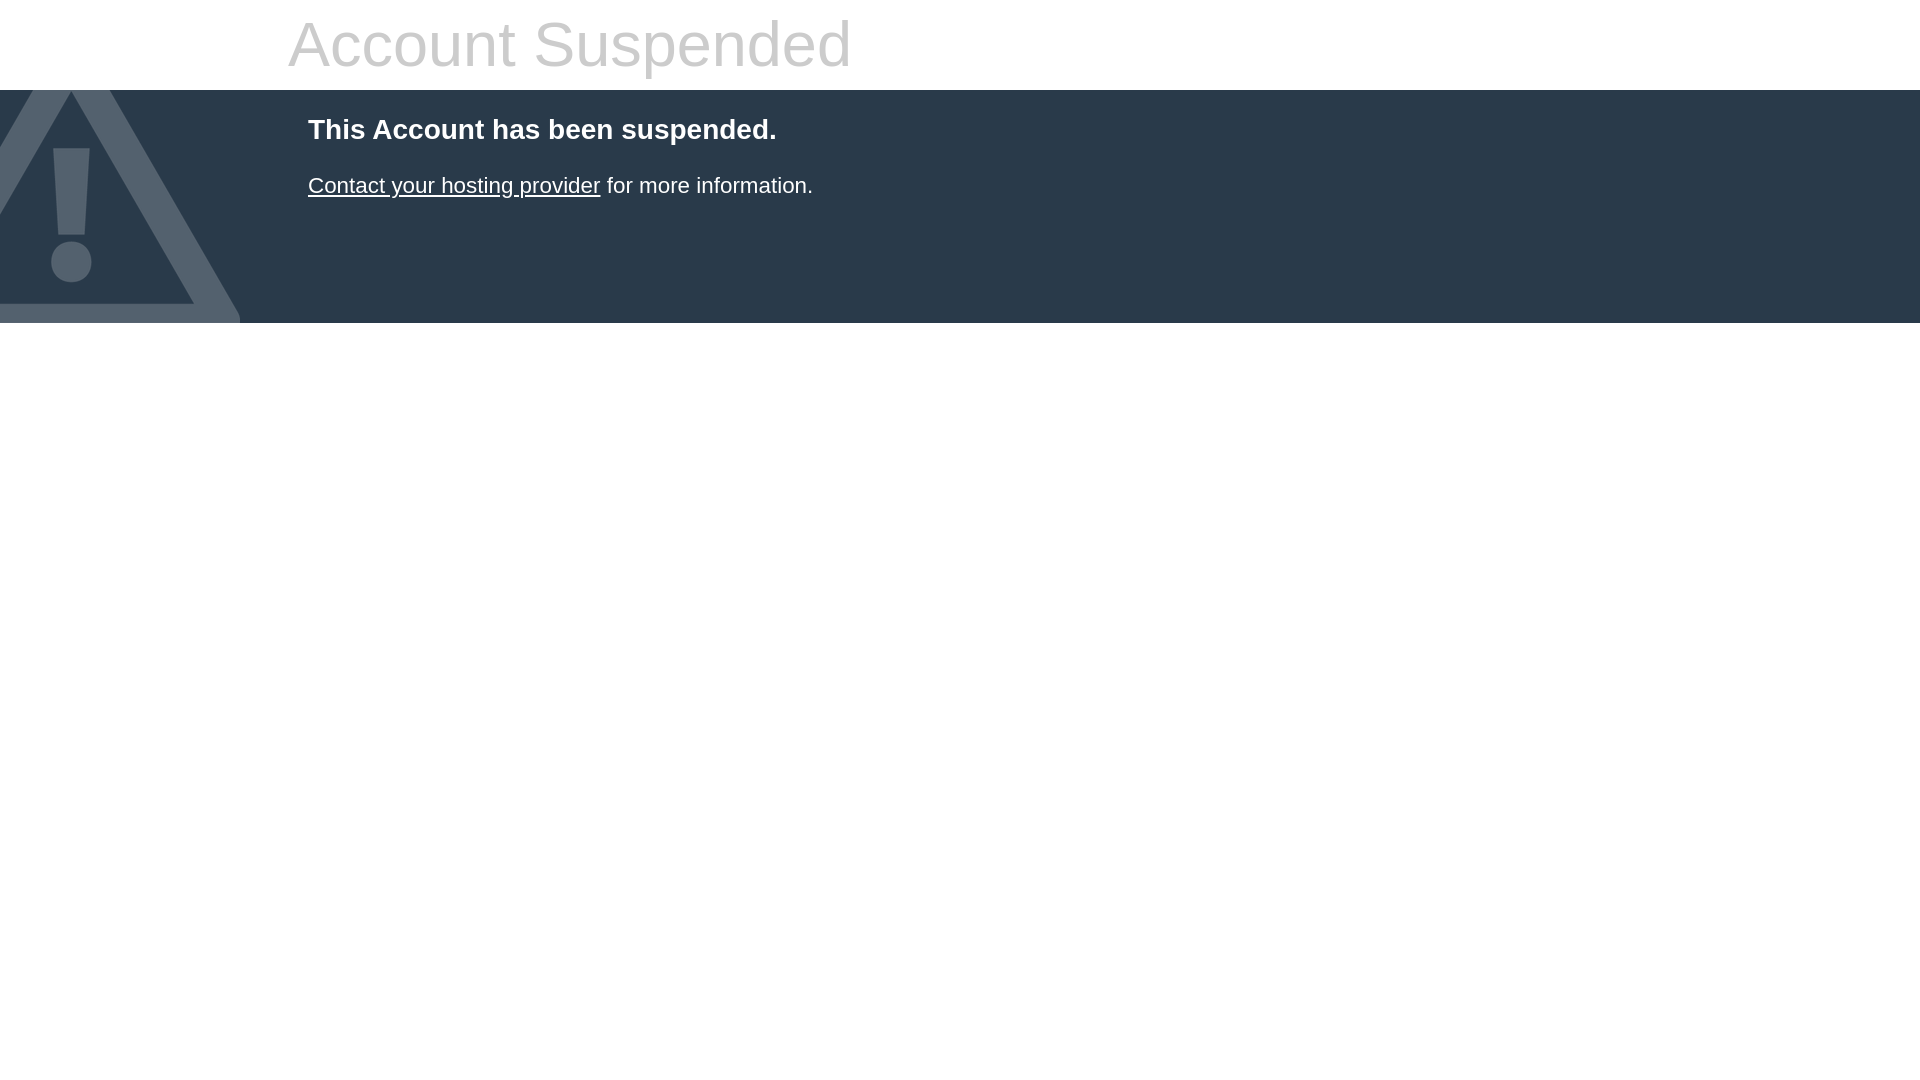  What do you see at coordinates (453, 184) in the screenshot?
I see `Contact your hosting provider` at bounding box center [453, 184].